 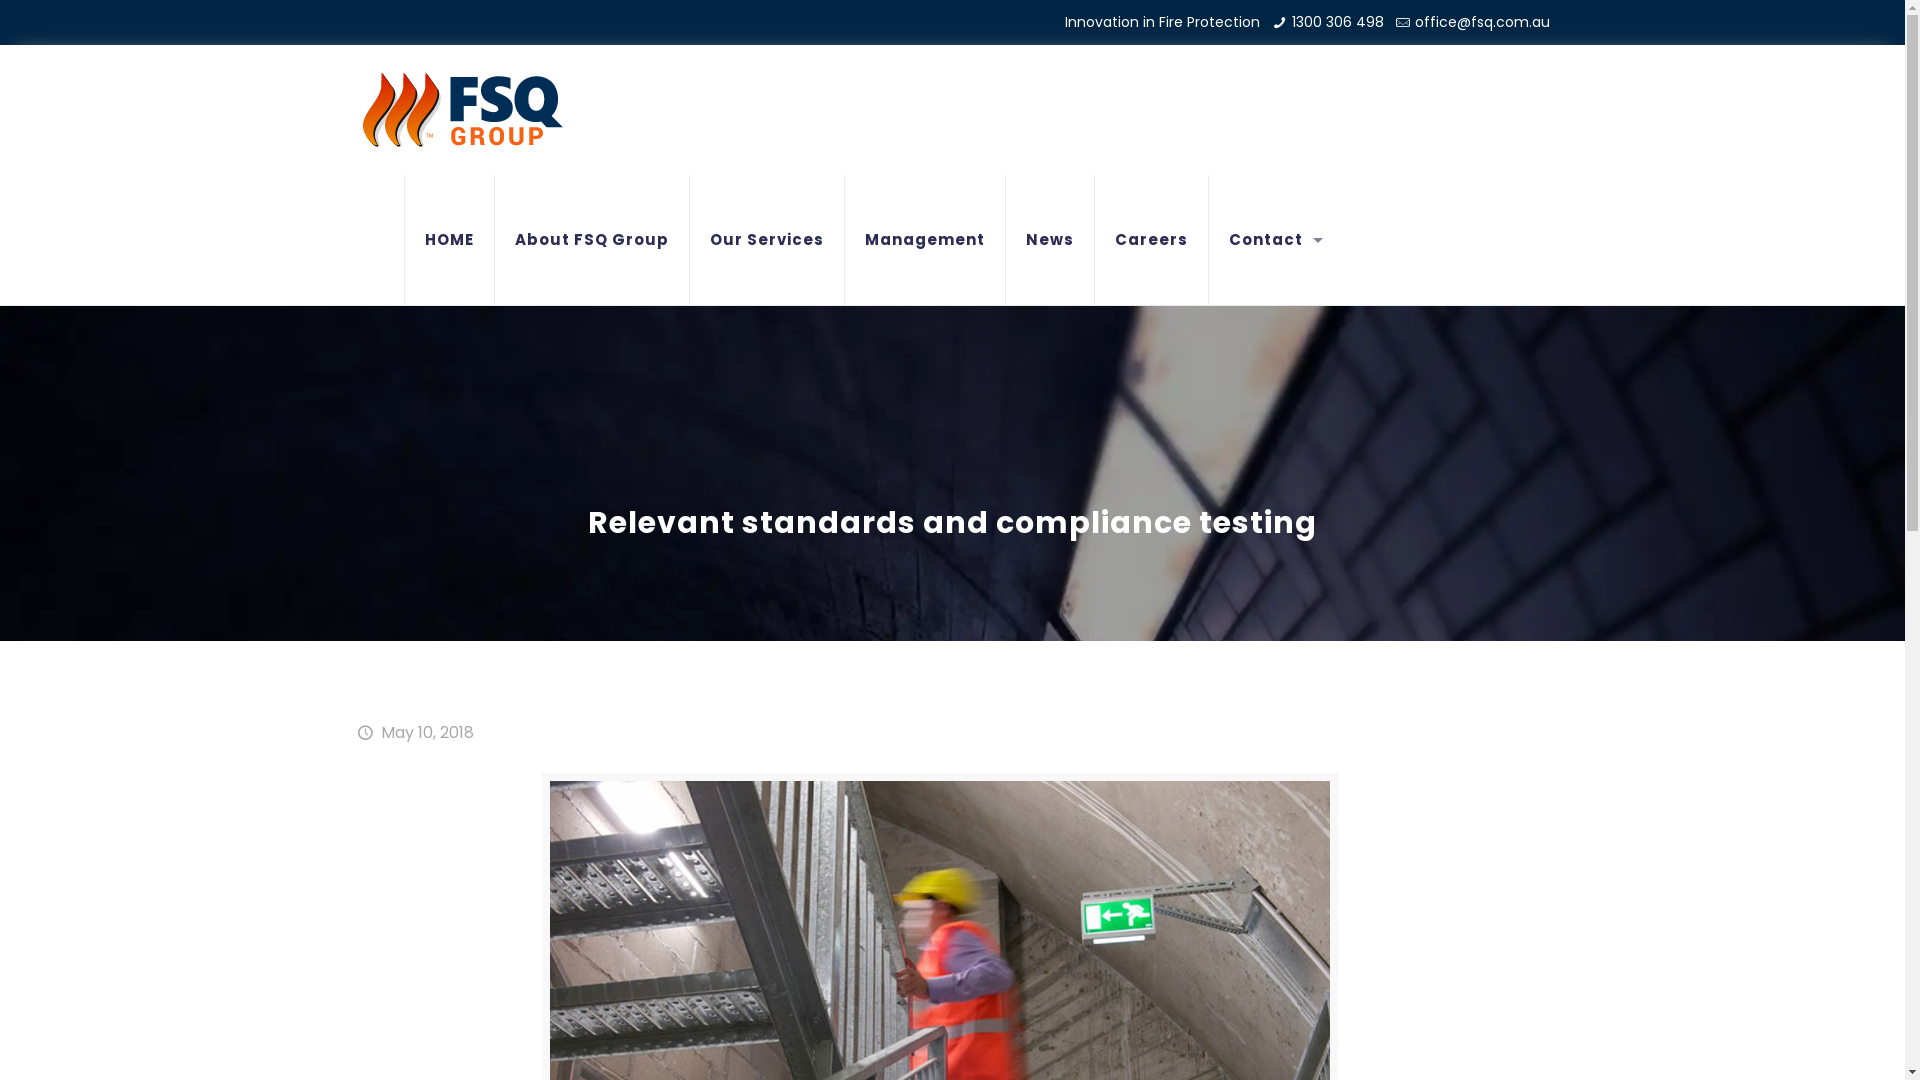 I want to click on About FSQ Group, so click(x=591, y=240).